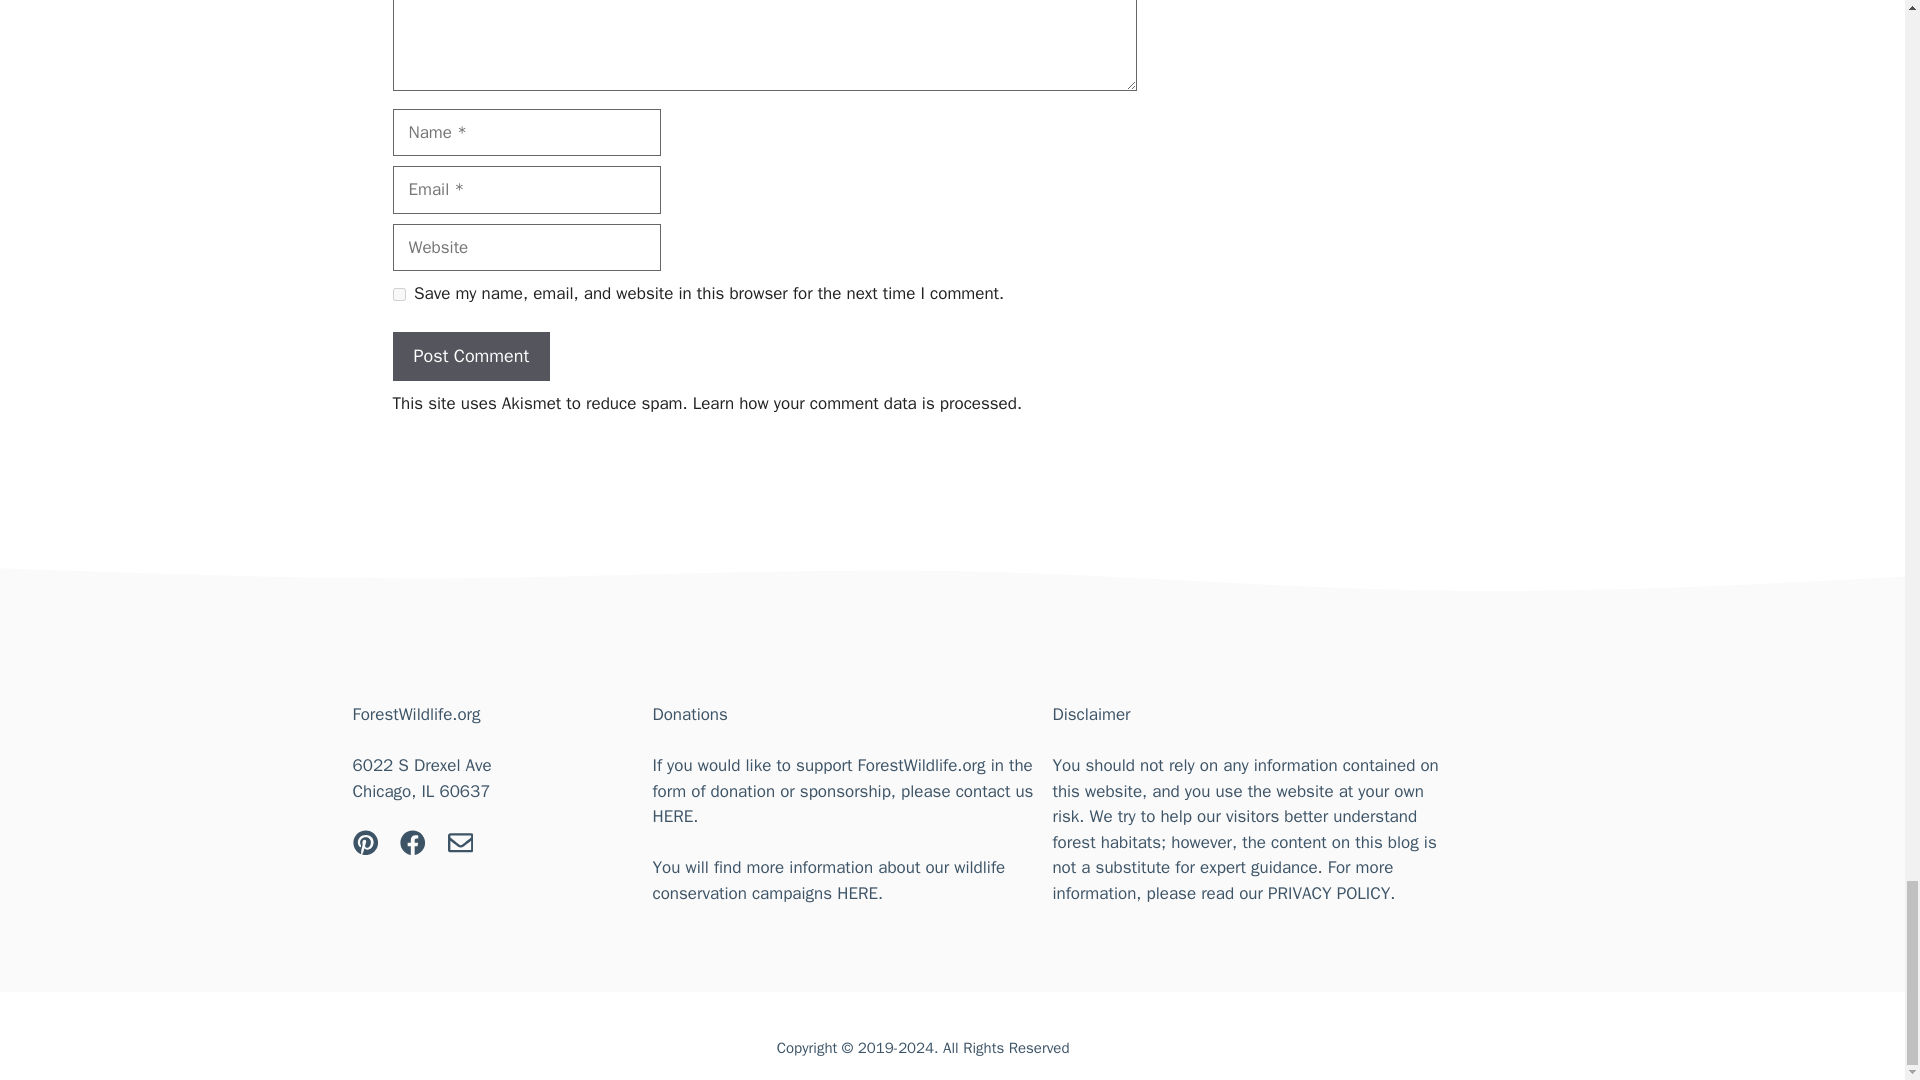  What do you see at coordinates (470, 356) in the screenshot?
I see `Post Comment` at bounding box center [470, 356].